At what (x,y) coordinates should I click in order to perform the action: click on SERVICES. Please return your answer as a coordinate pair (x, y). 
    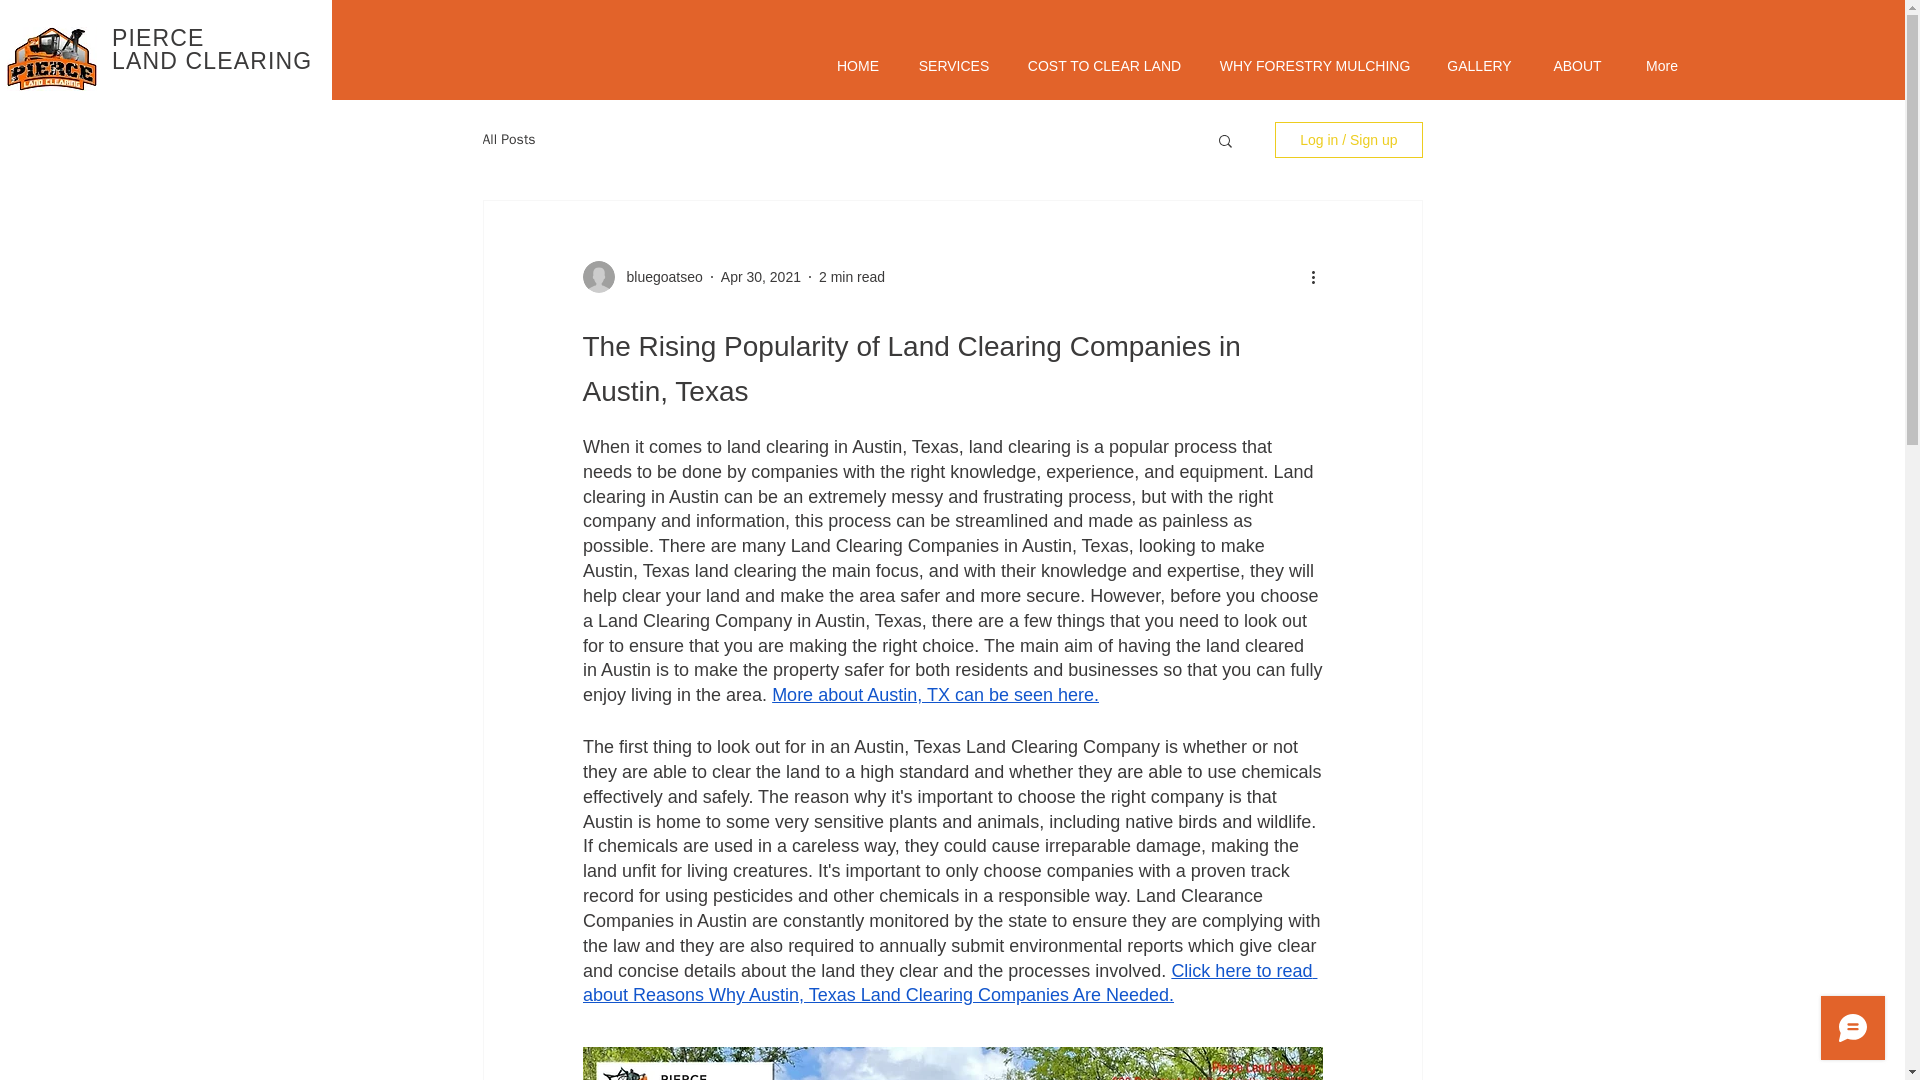
    Looking at the image, I should click on (953, 66).